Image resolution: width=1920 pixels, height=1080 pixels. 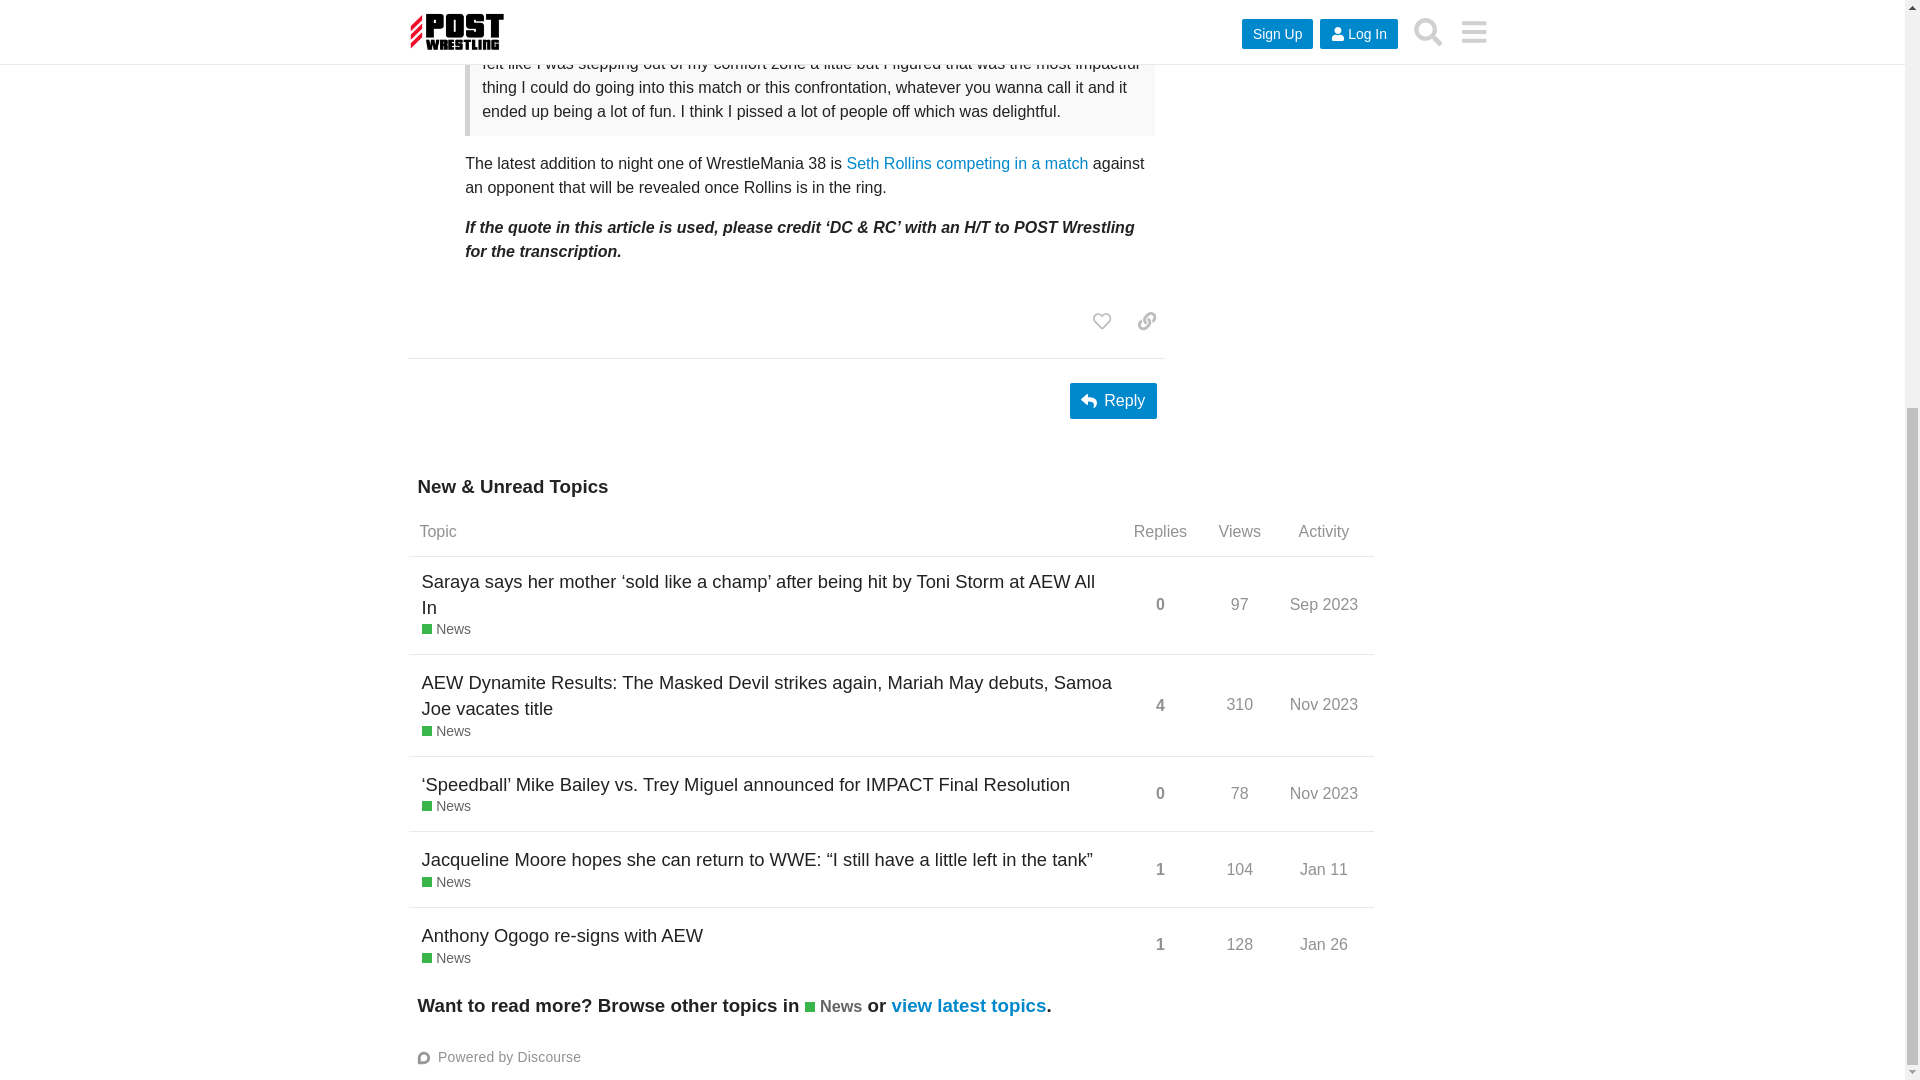 I want to click on News, so click(x=446, y=630).